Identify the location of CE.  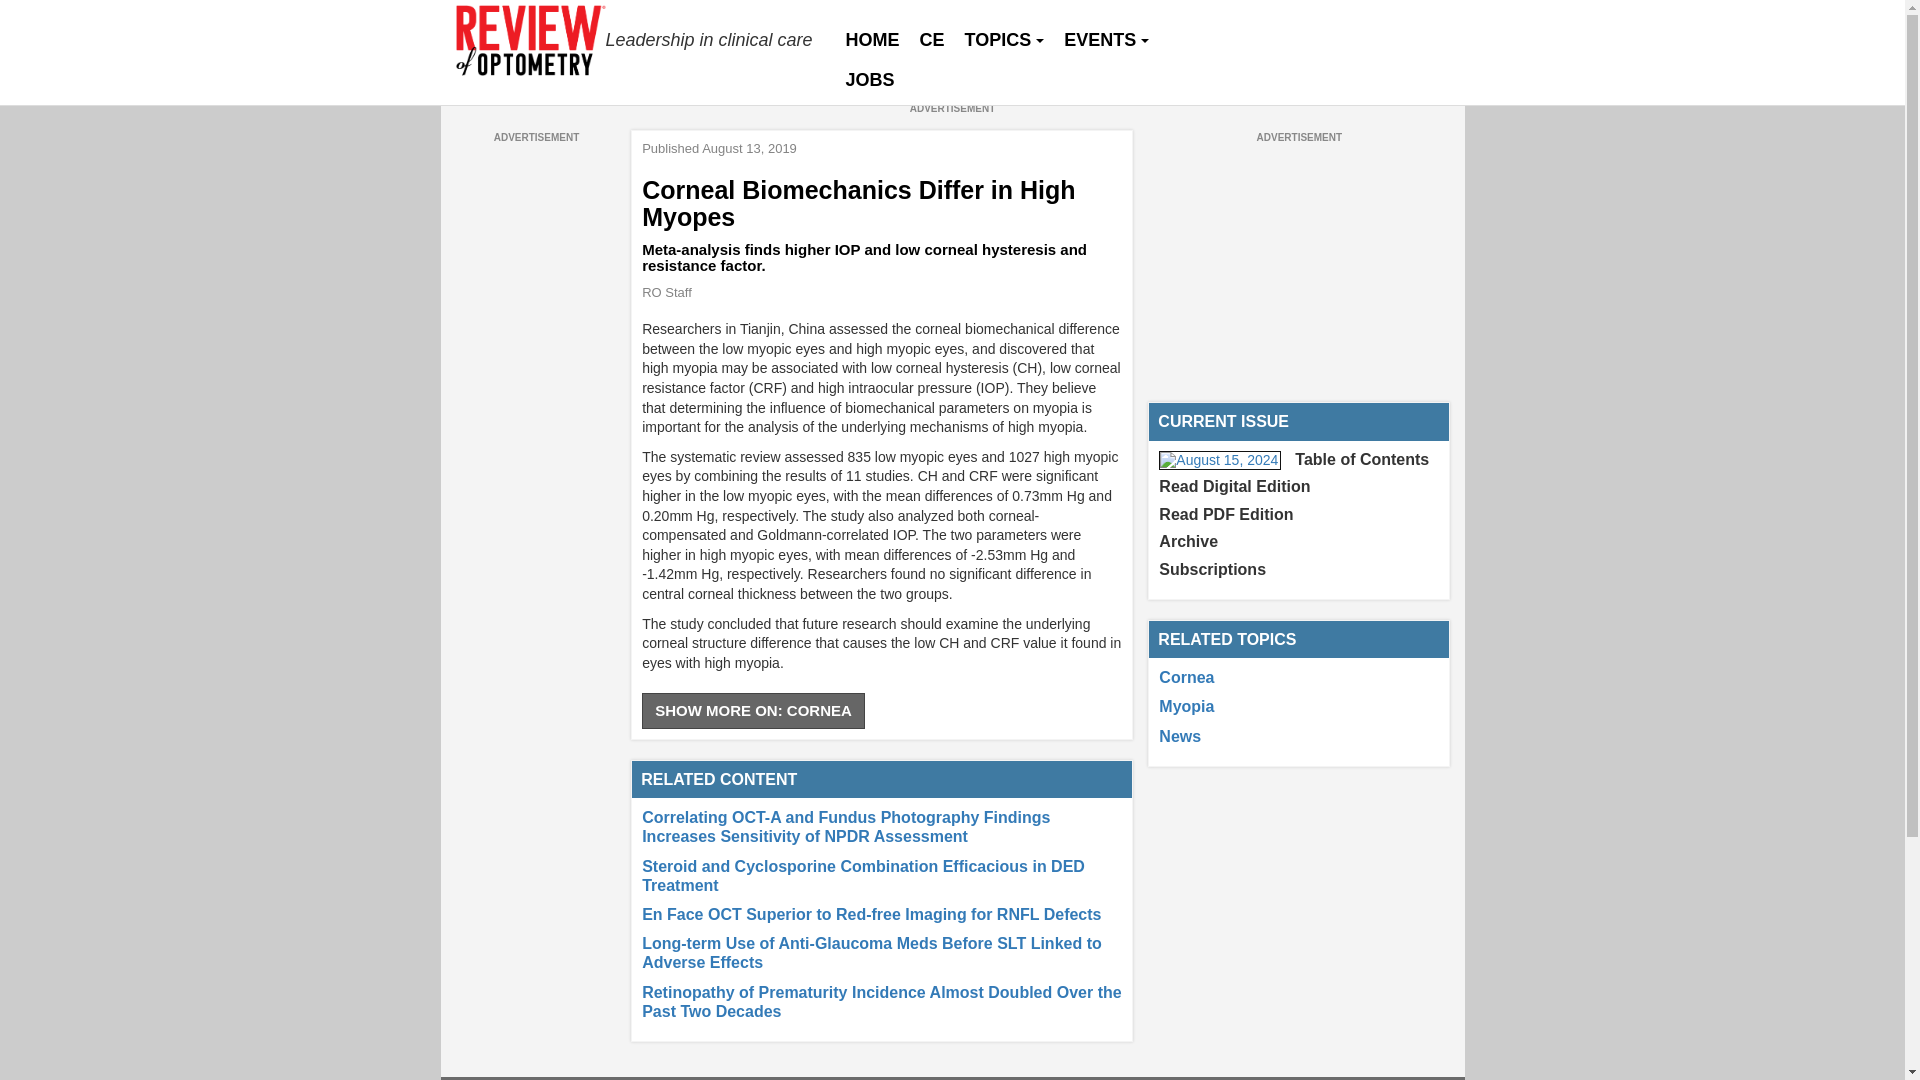
(932, 40).